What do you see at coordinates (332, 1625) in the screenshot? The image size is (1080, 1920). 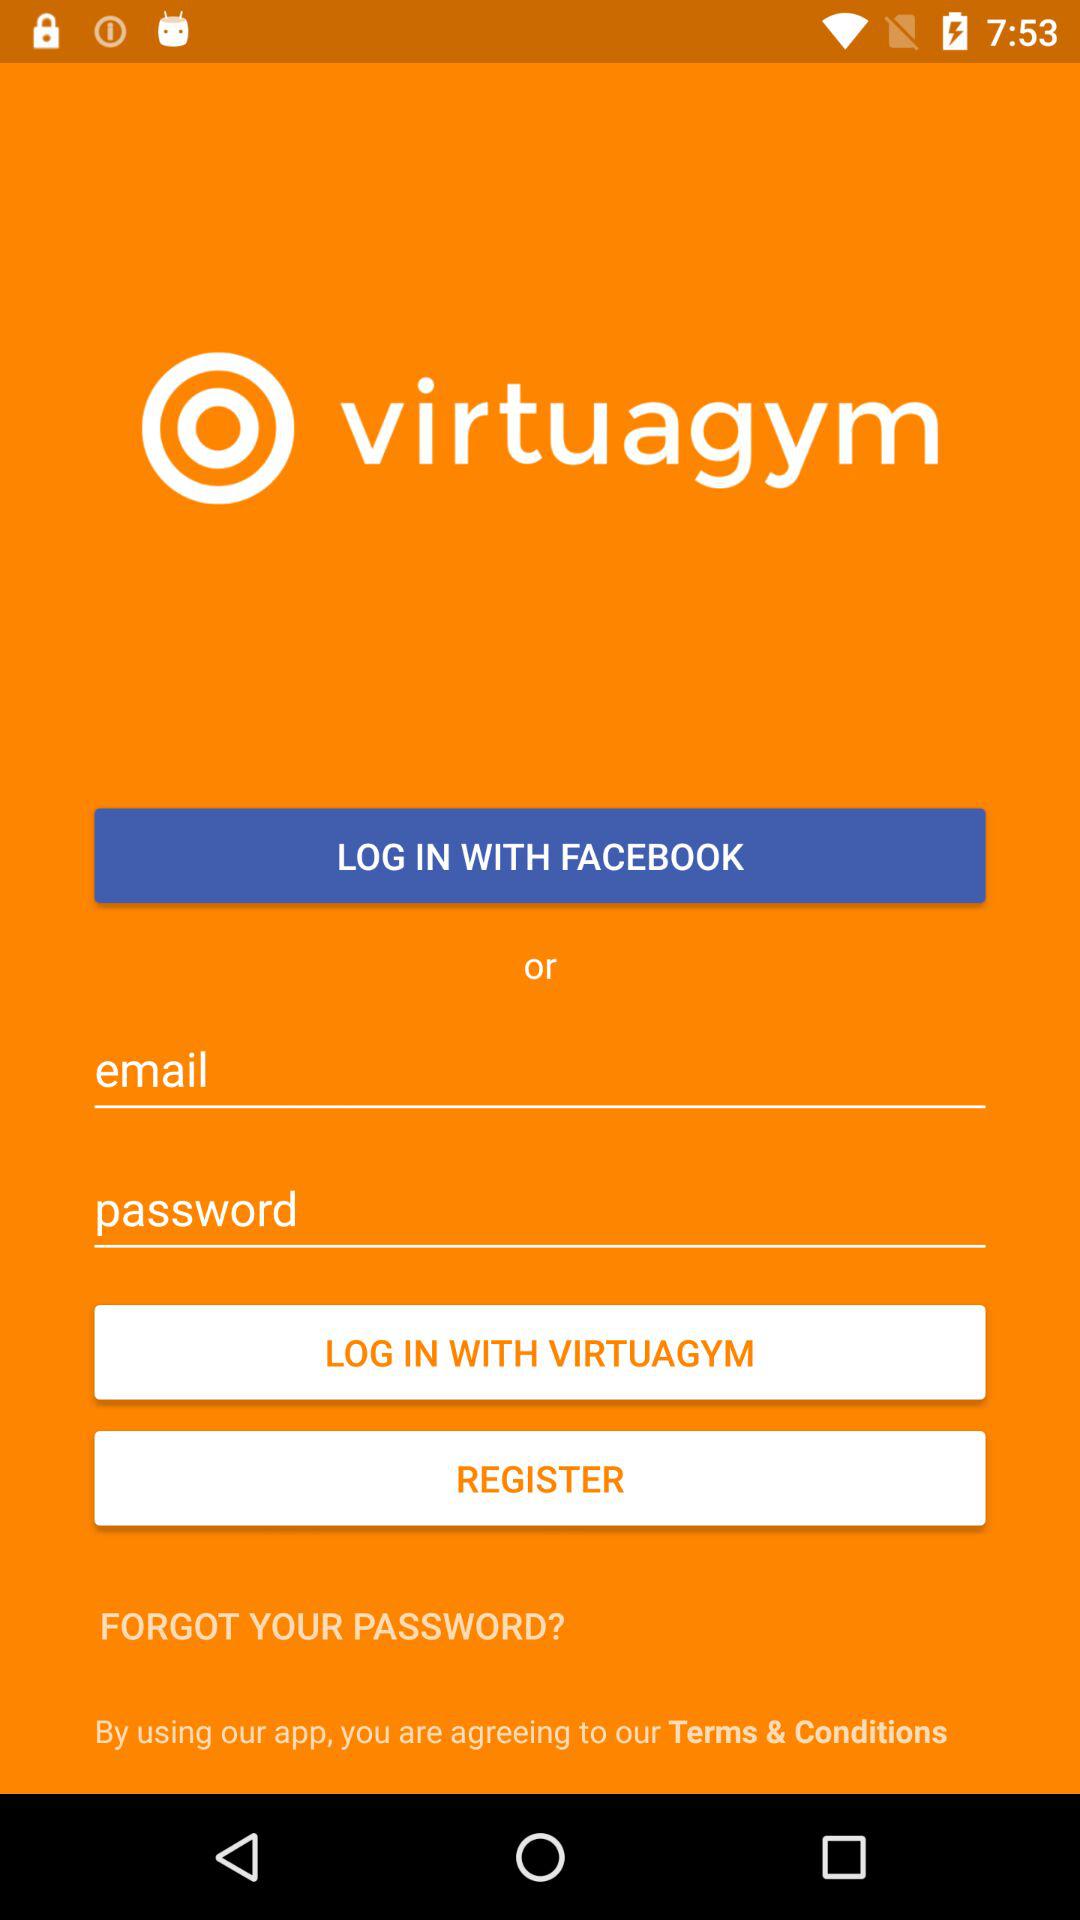 I see `scroll until forgot your password? item` at bounding box center [332, 1625].